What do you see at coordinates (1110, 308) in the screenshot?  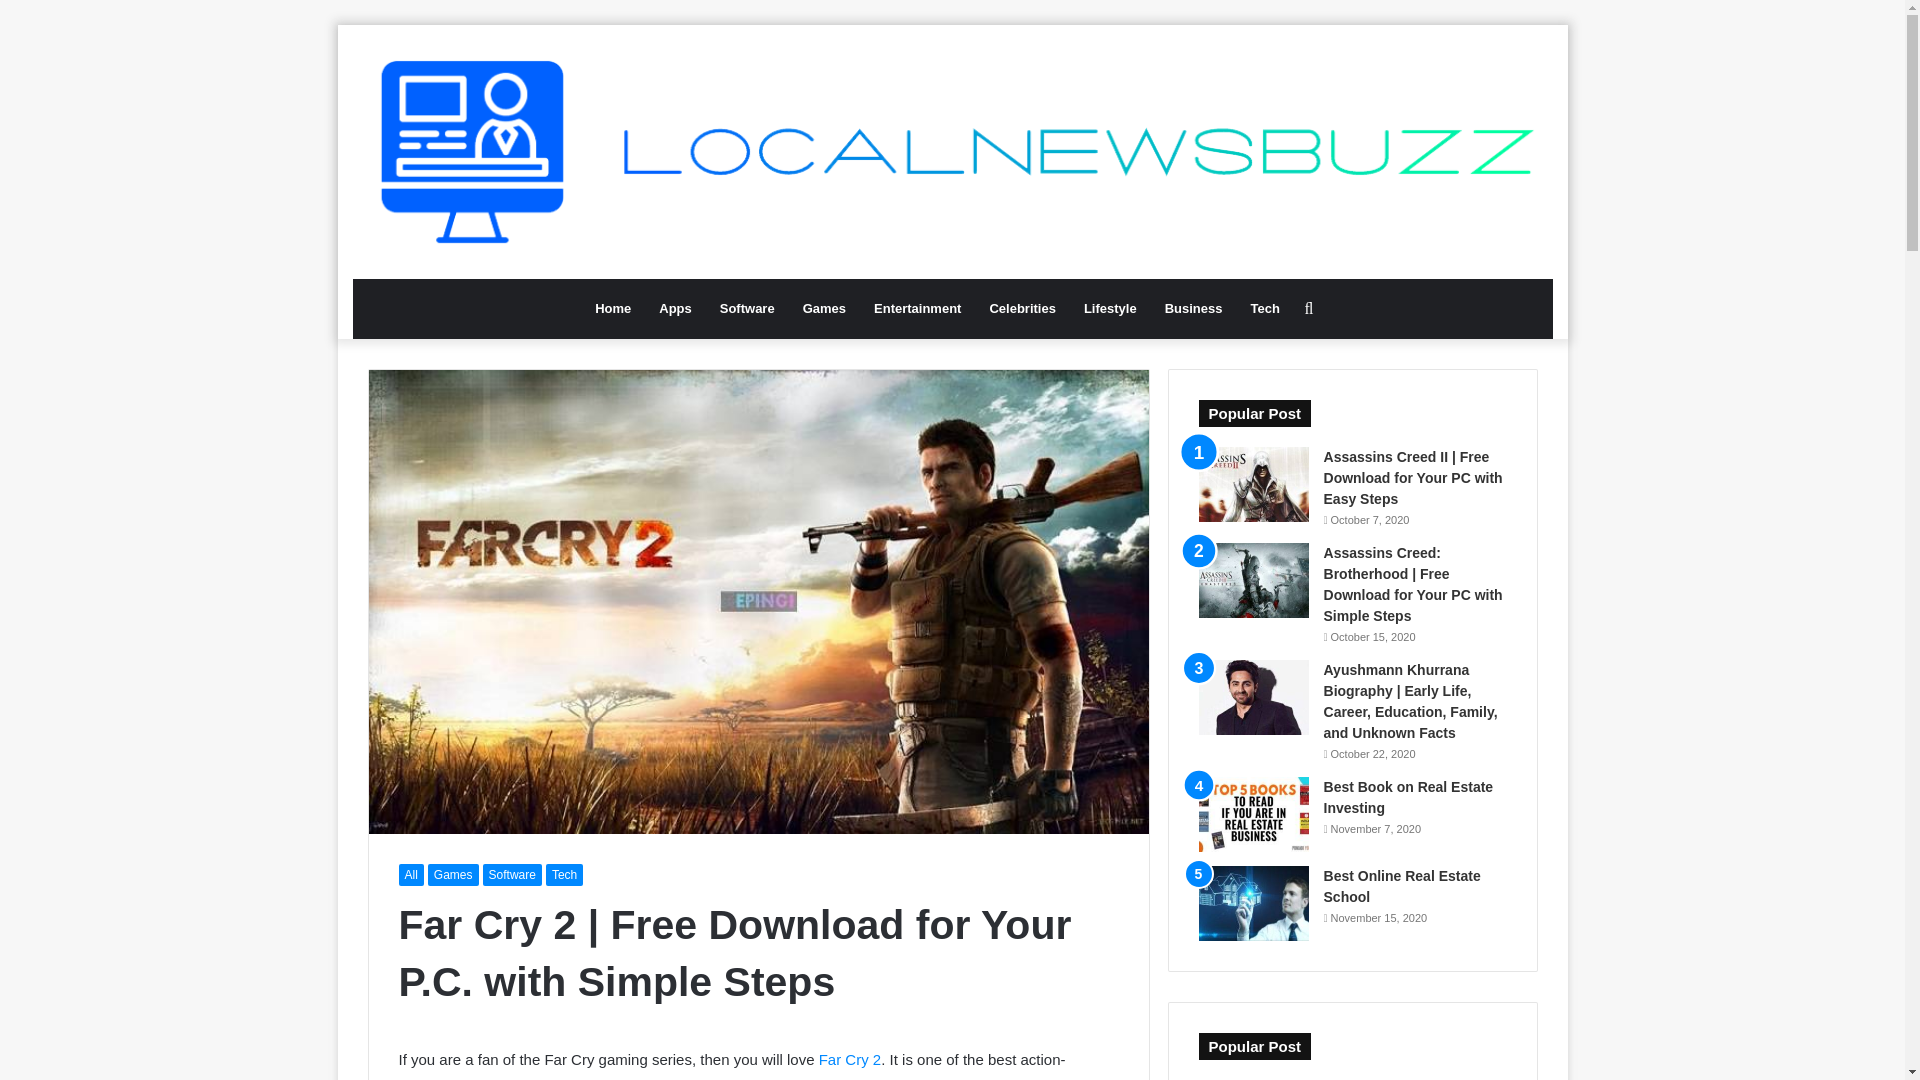 I see `Lifestyle` at bounding box center [1110, 308].